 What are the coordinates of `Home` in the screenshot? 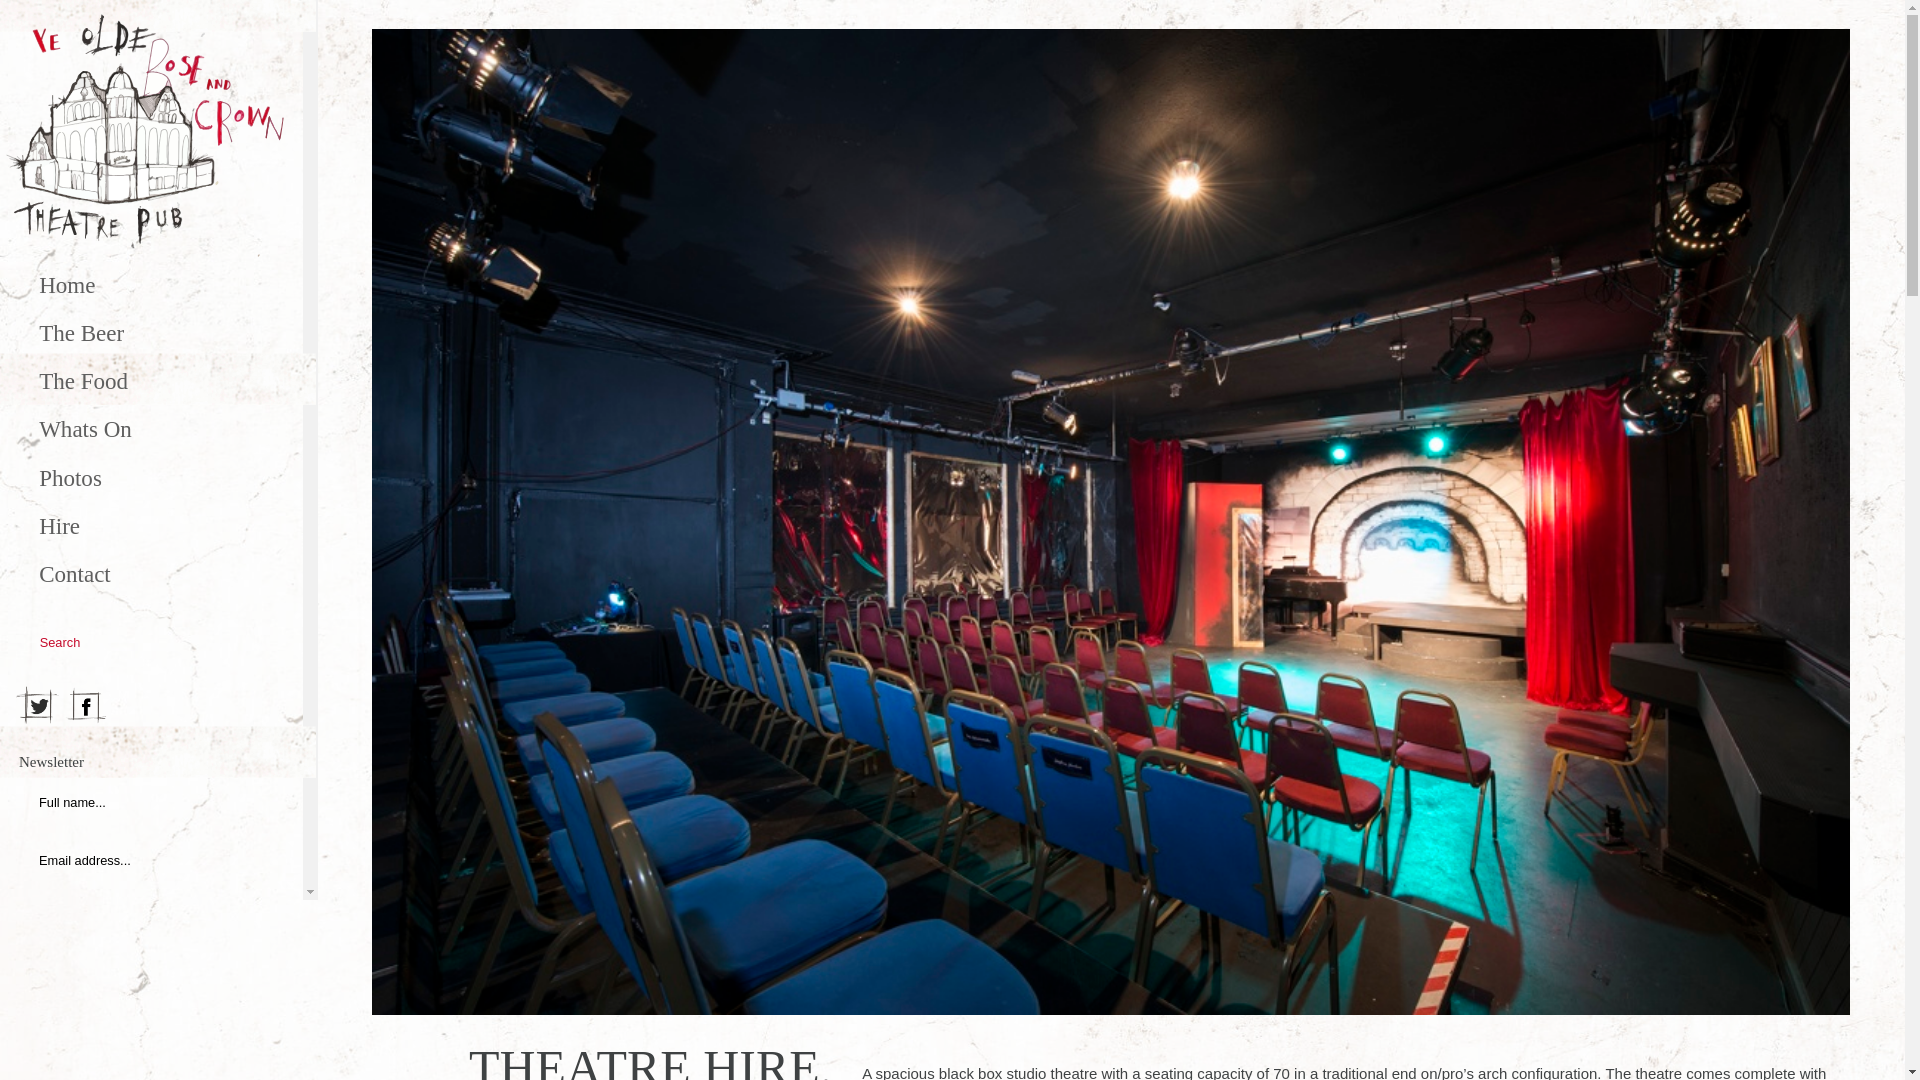 It's located at (150, 288).